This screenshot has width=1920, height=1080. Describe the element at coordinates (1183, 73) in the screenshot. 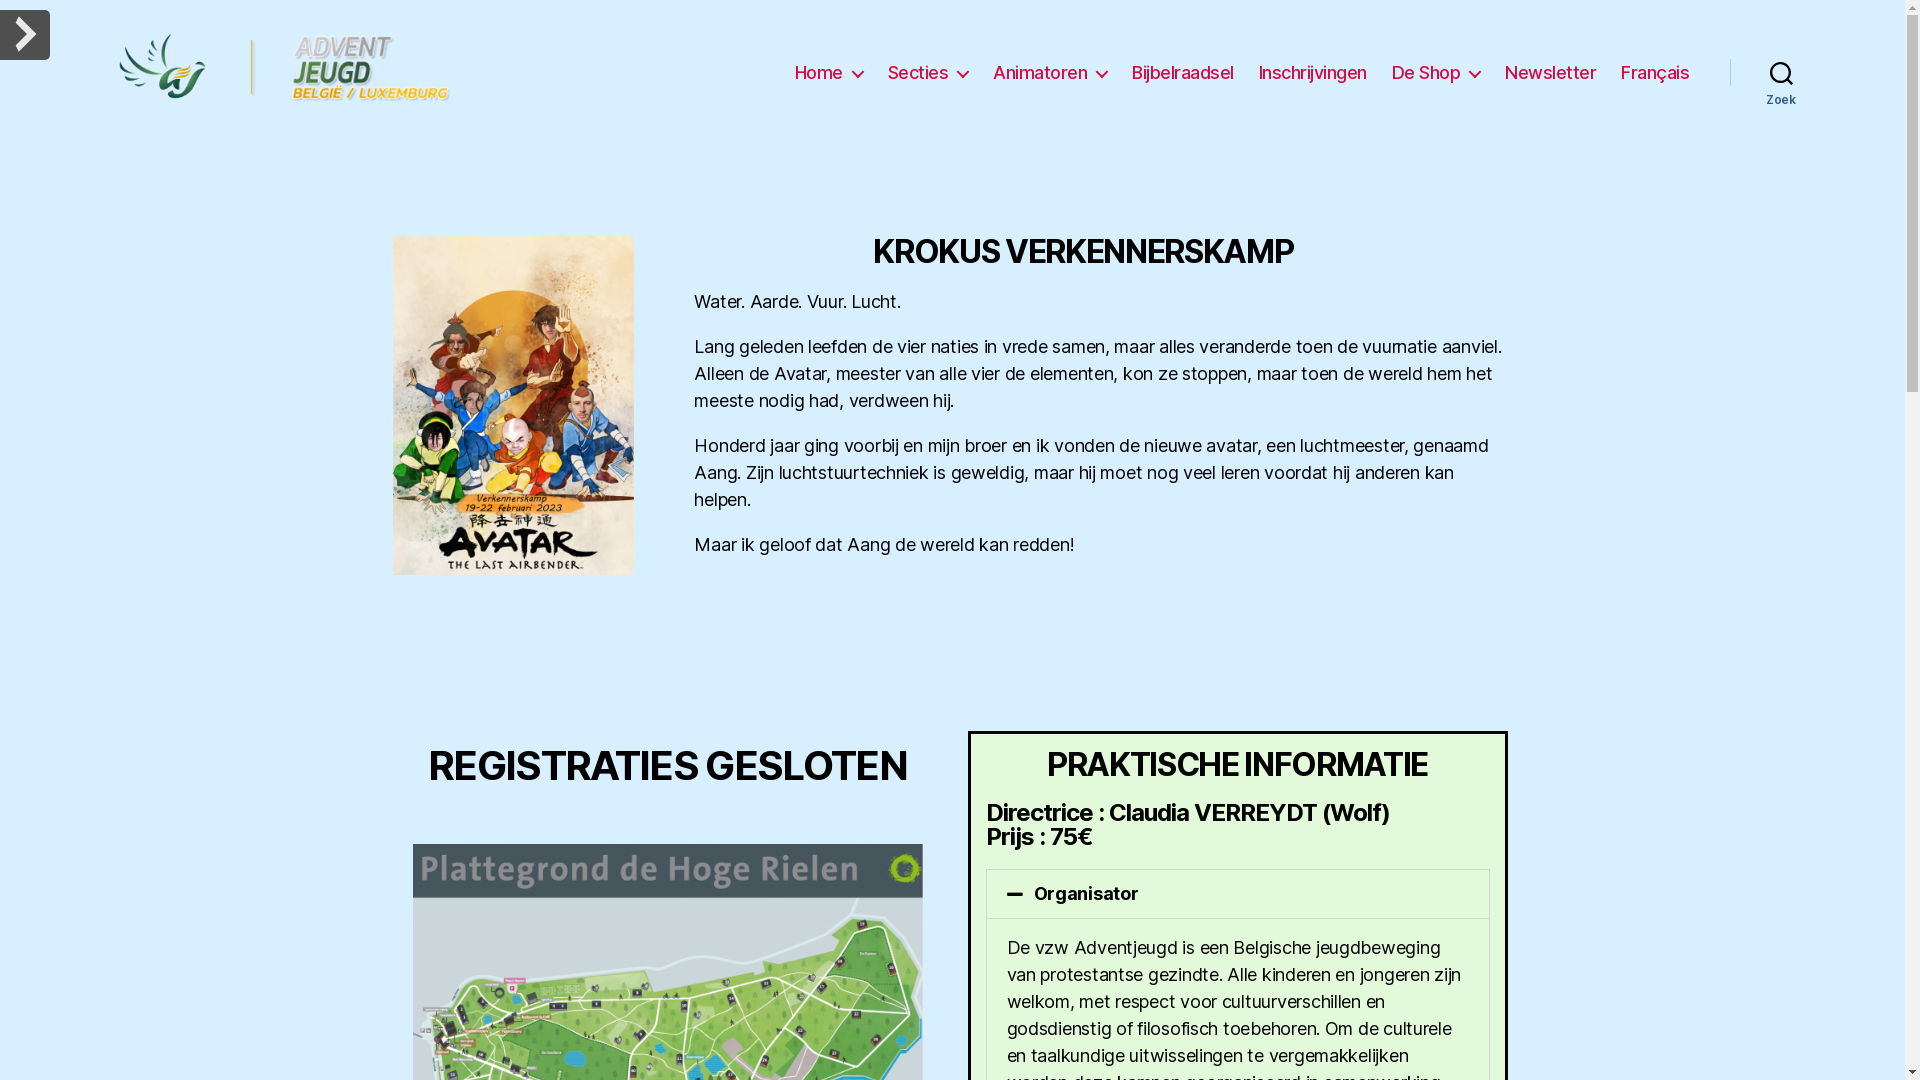

I see `Bijbelraadsel` at that location.